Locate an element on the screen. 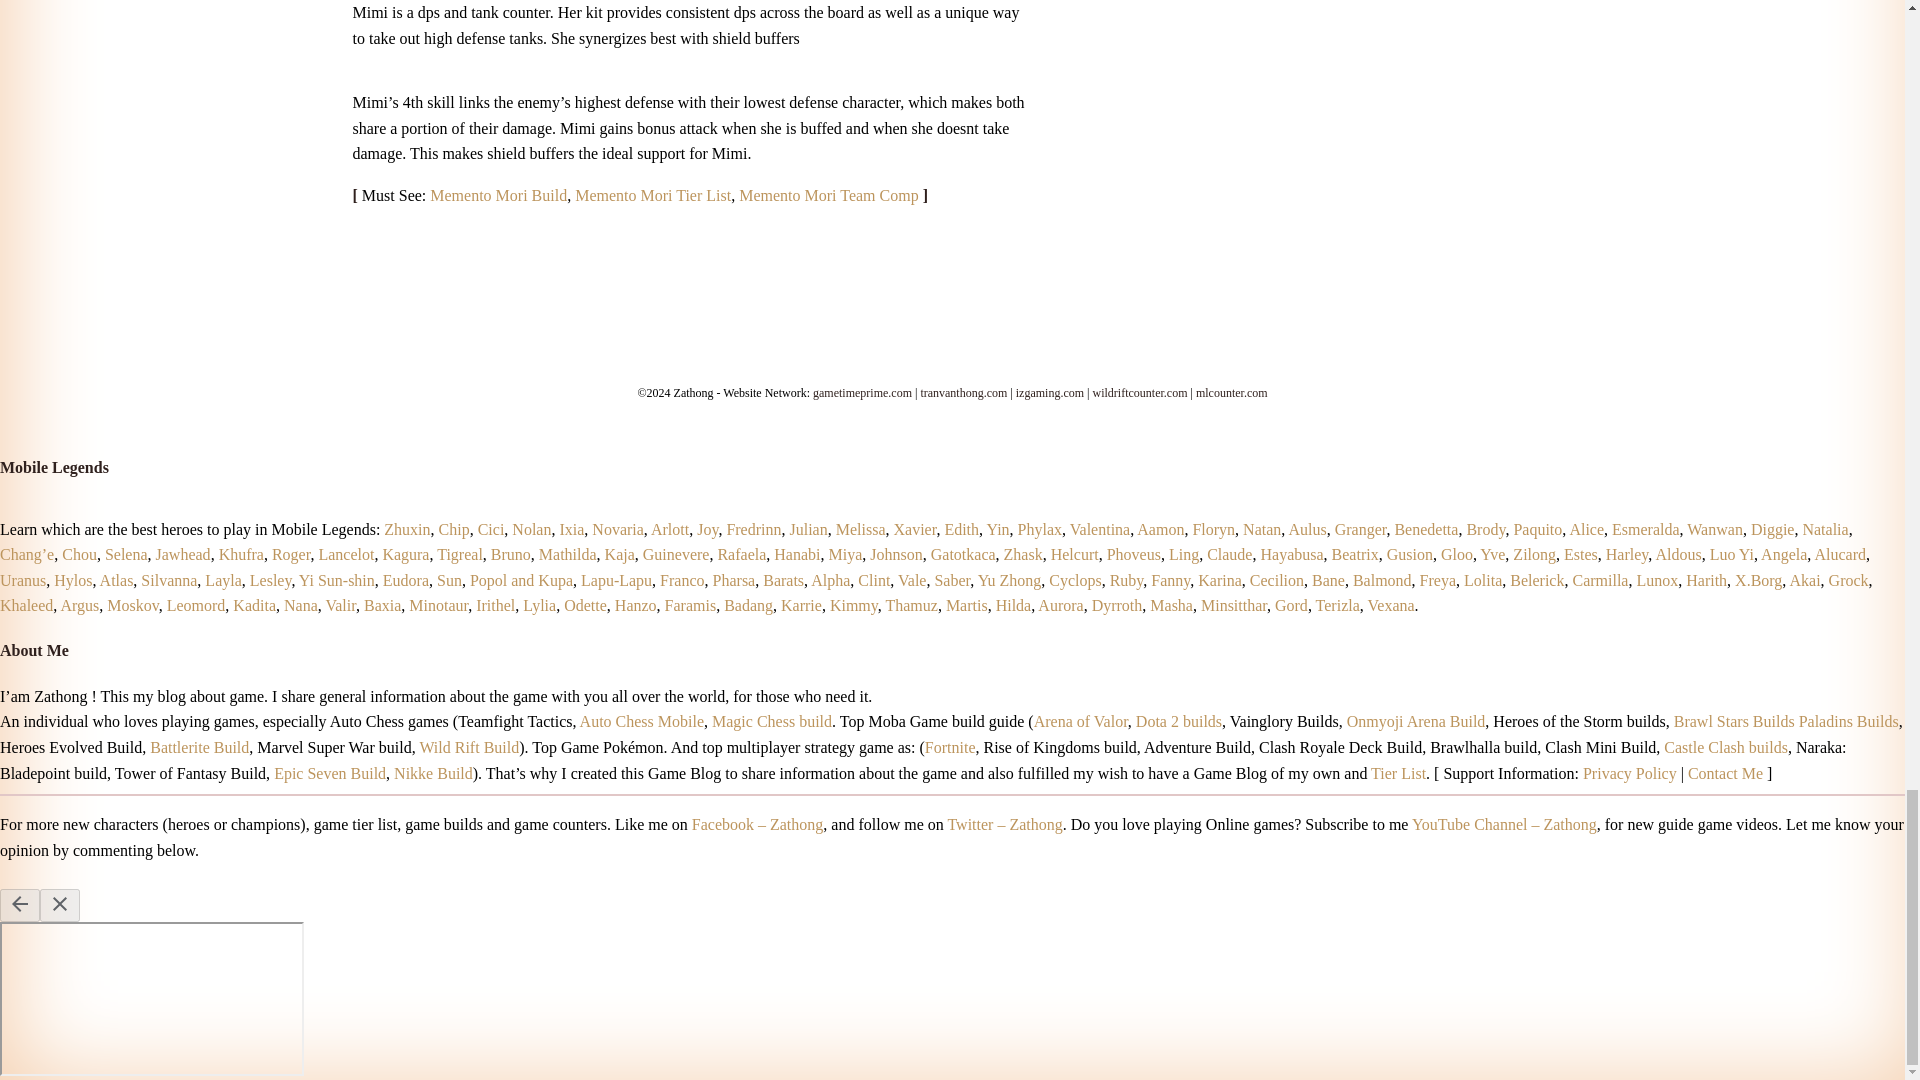 This screenshot has width=1920, height=1080. Julian is located at coordinates (808, 528).